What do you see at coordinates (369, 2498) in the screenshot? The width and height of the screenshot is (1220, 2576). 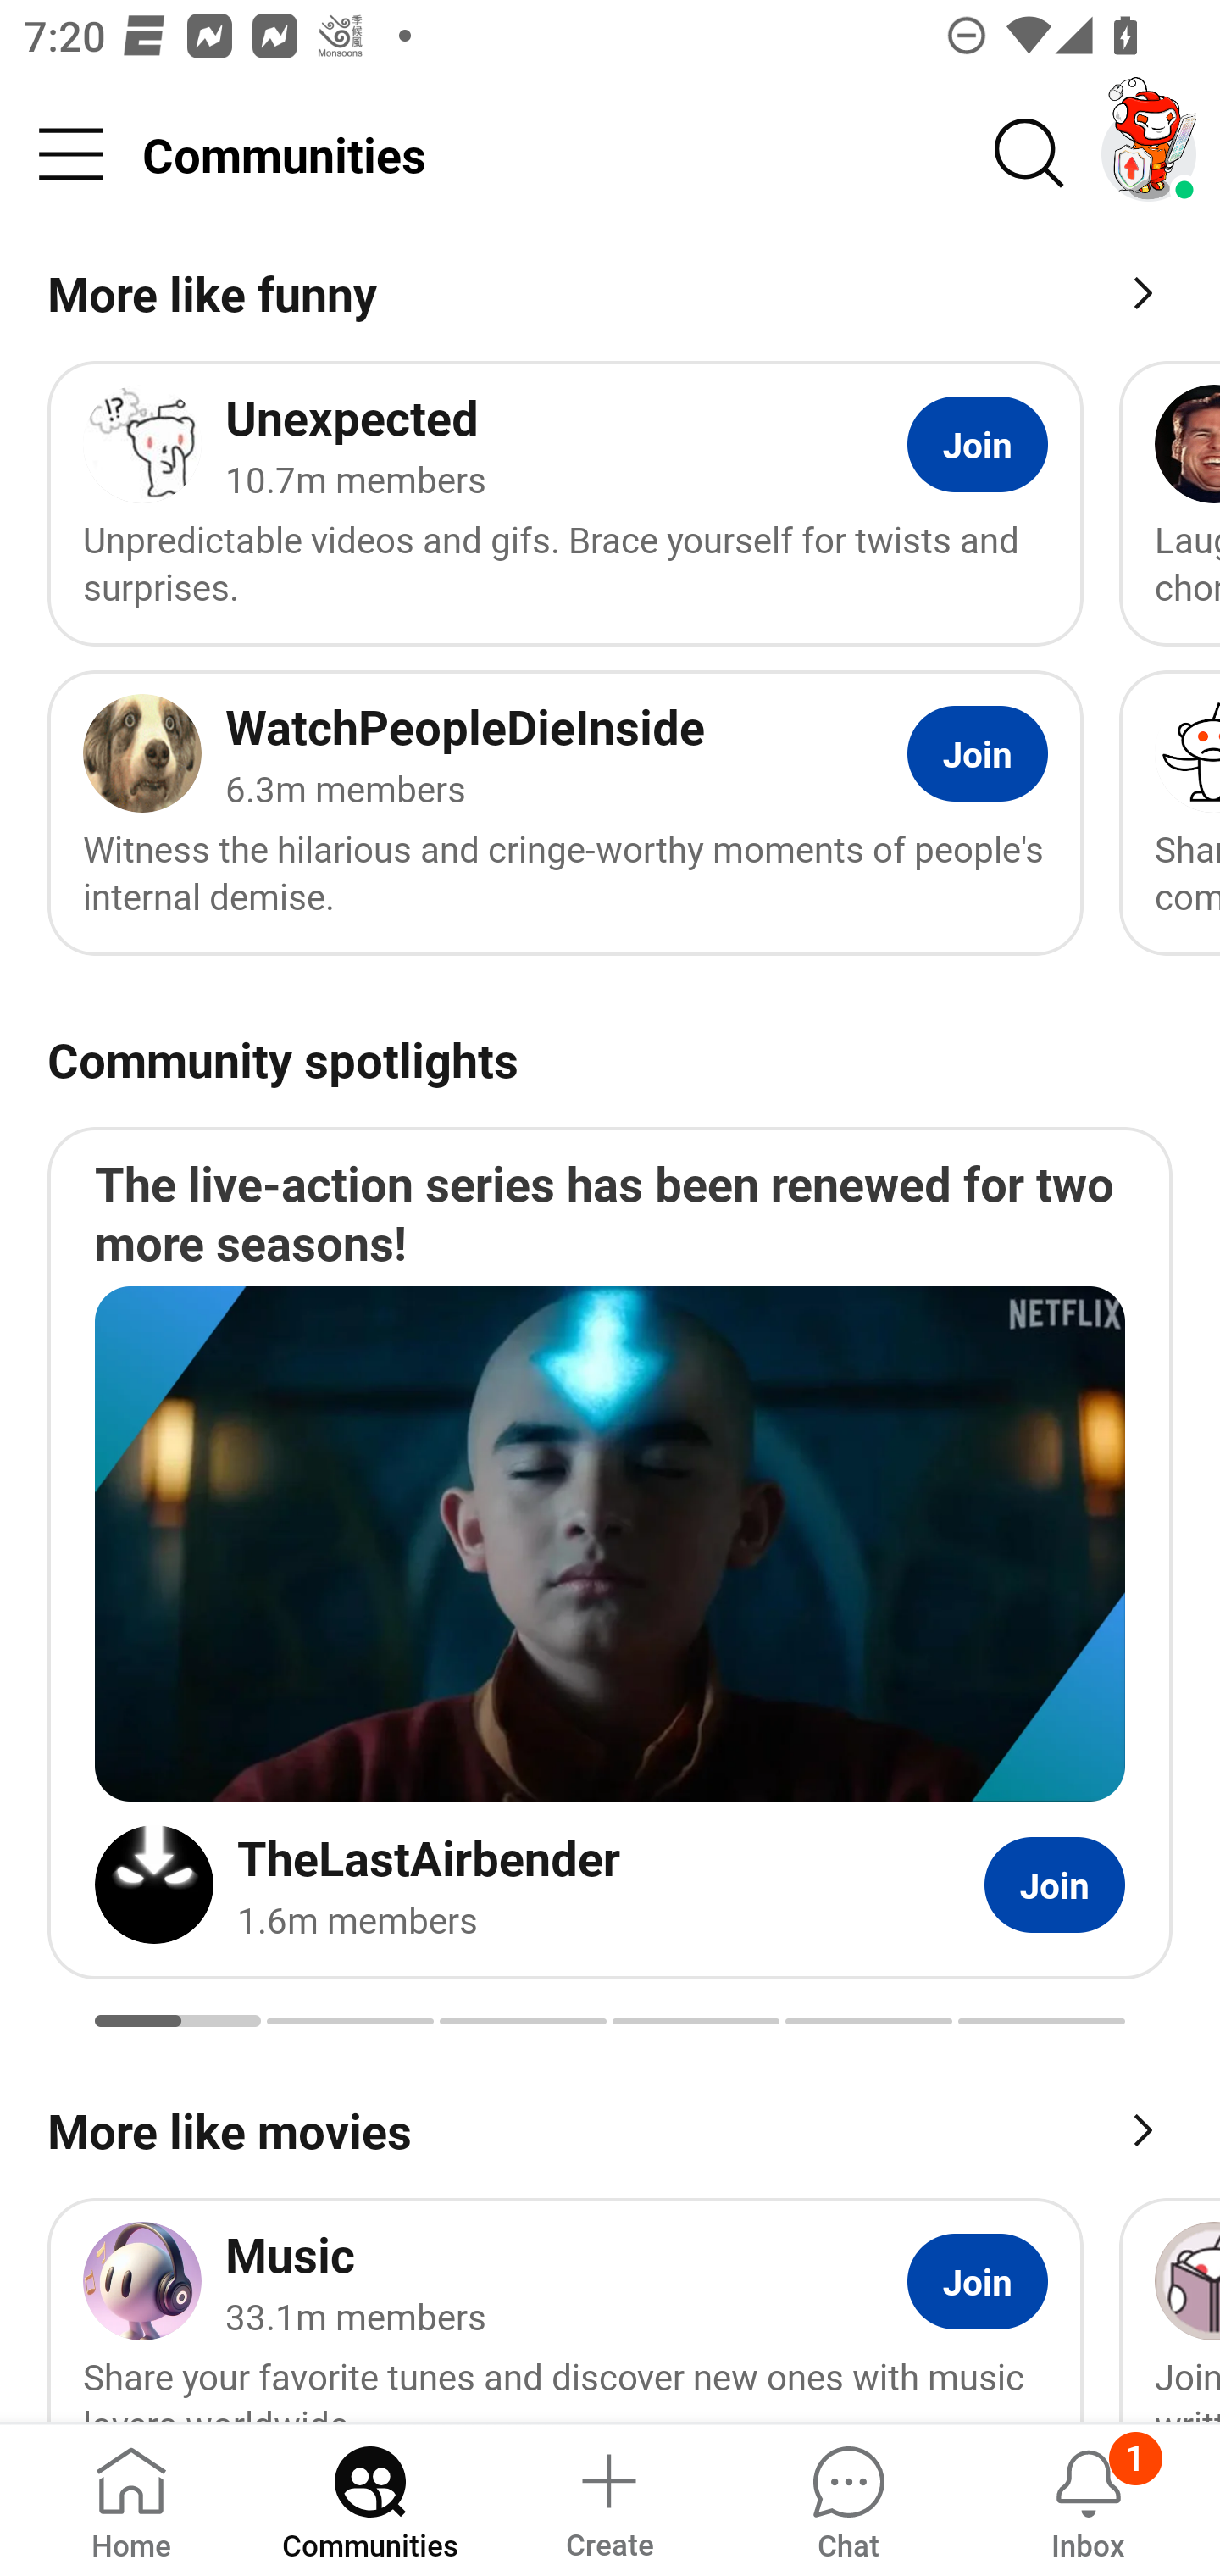 I see `Communities` at bounding box center [369, 2498].